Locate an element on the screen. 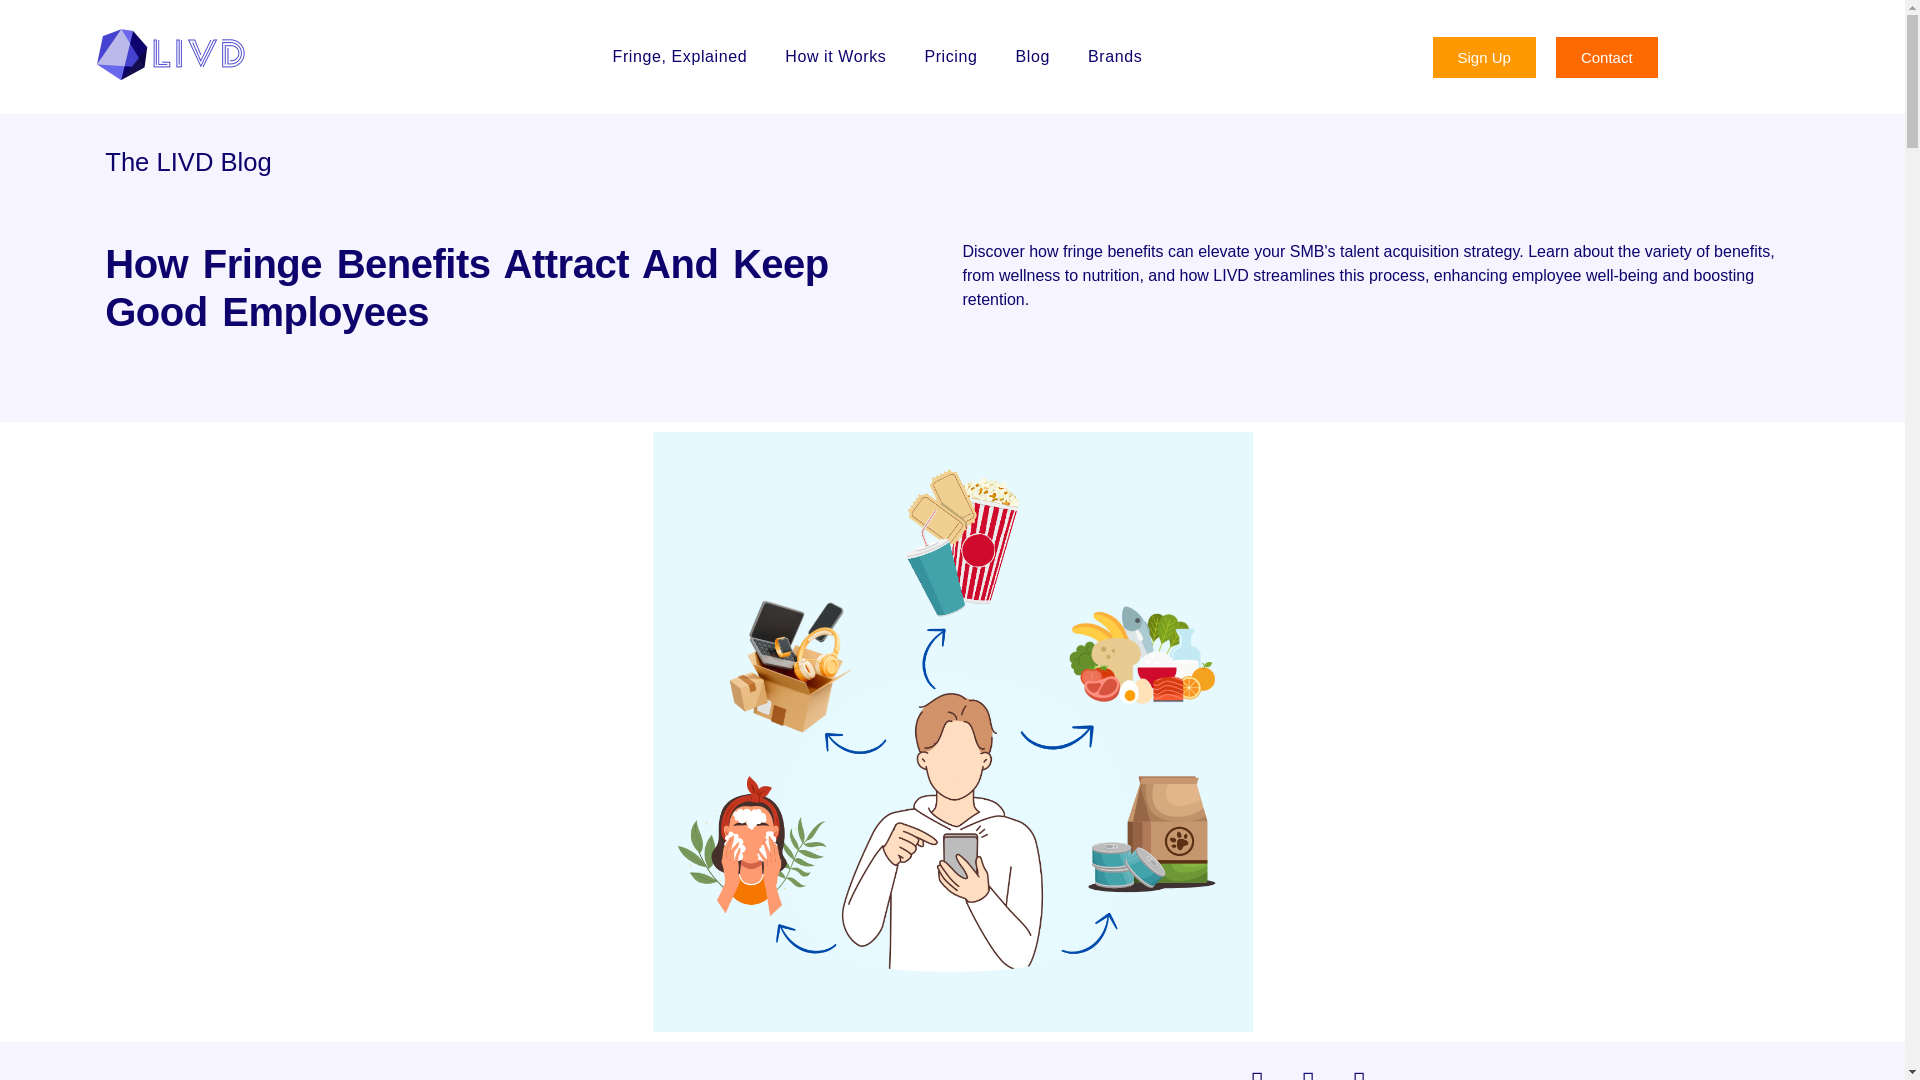 This screenshot has width=1920, height=1080. Brands is located at coordinates (1115, 57).